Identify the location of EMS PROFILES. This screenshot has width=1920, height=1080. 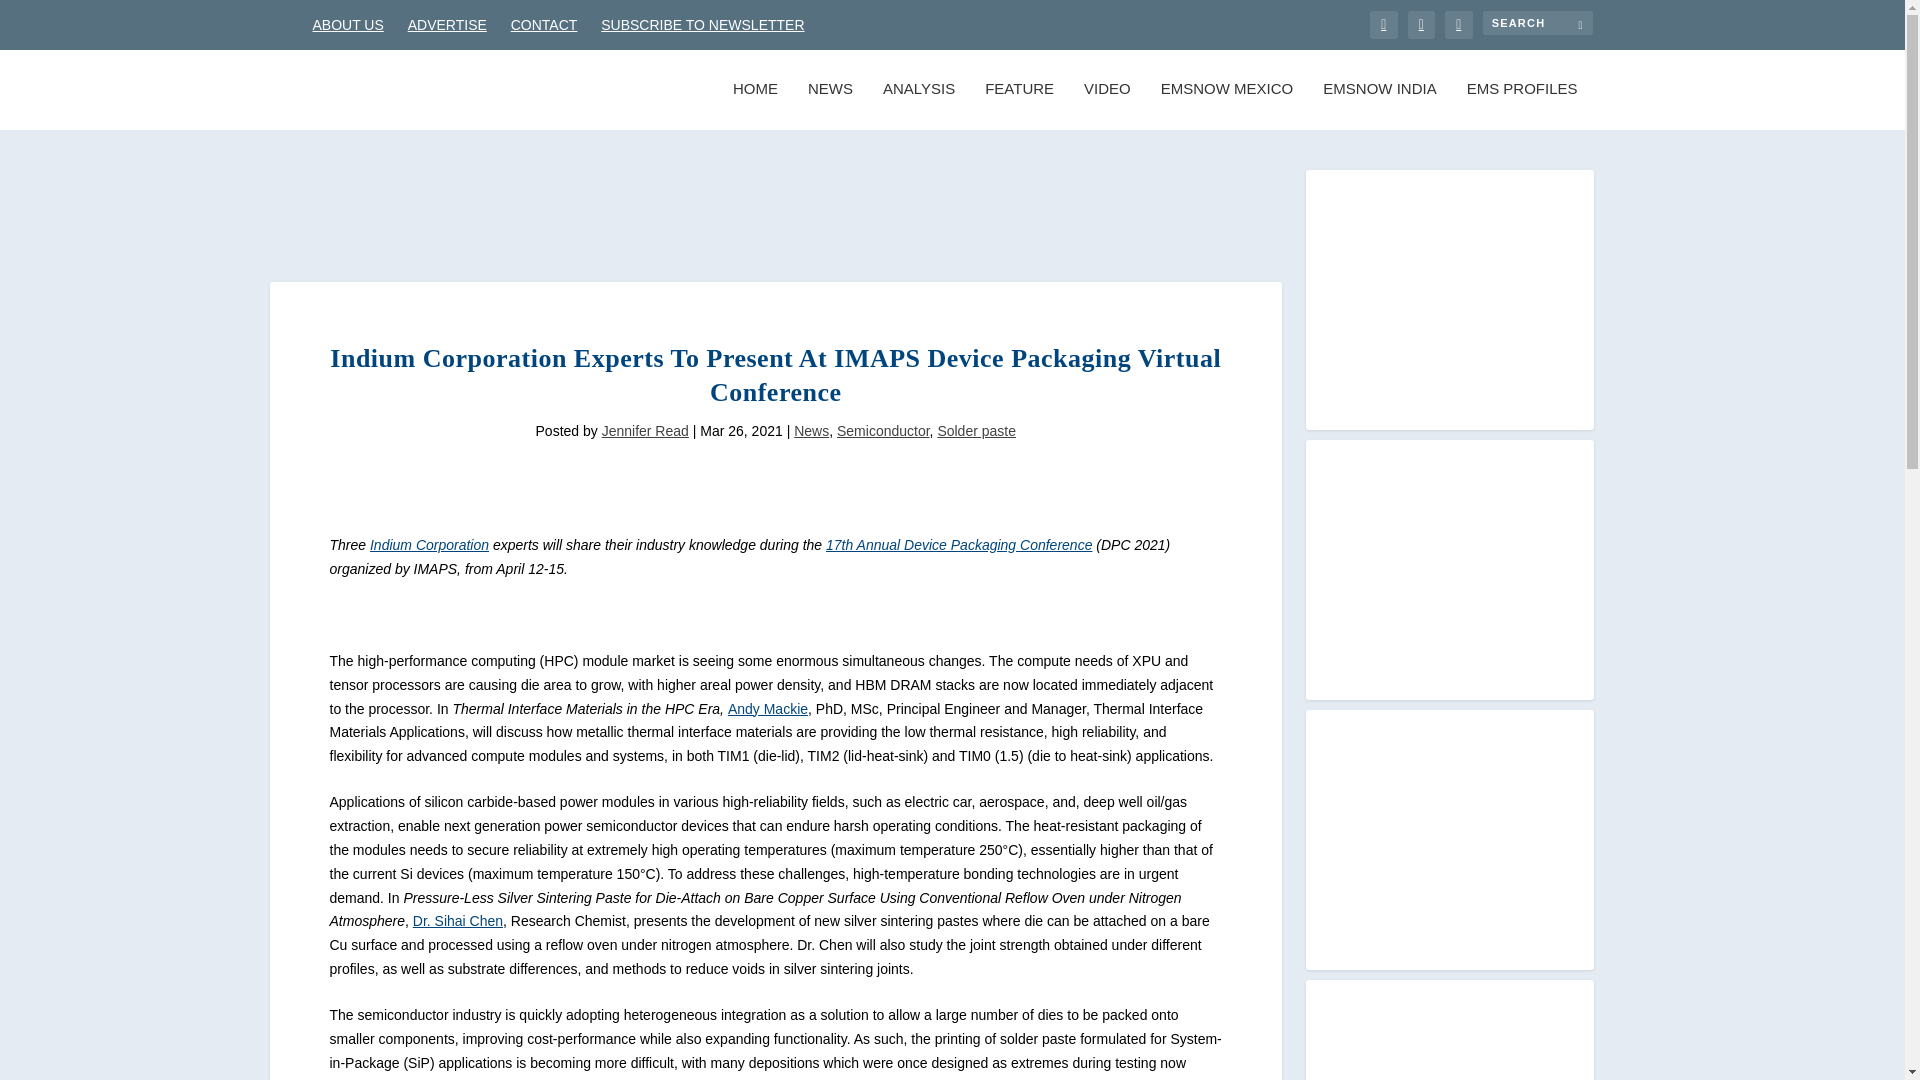
(1522, 105).